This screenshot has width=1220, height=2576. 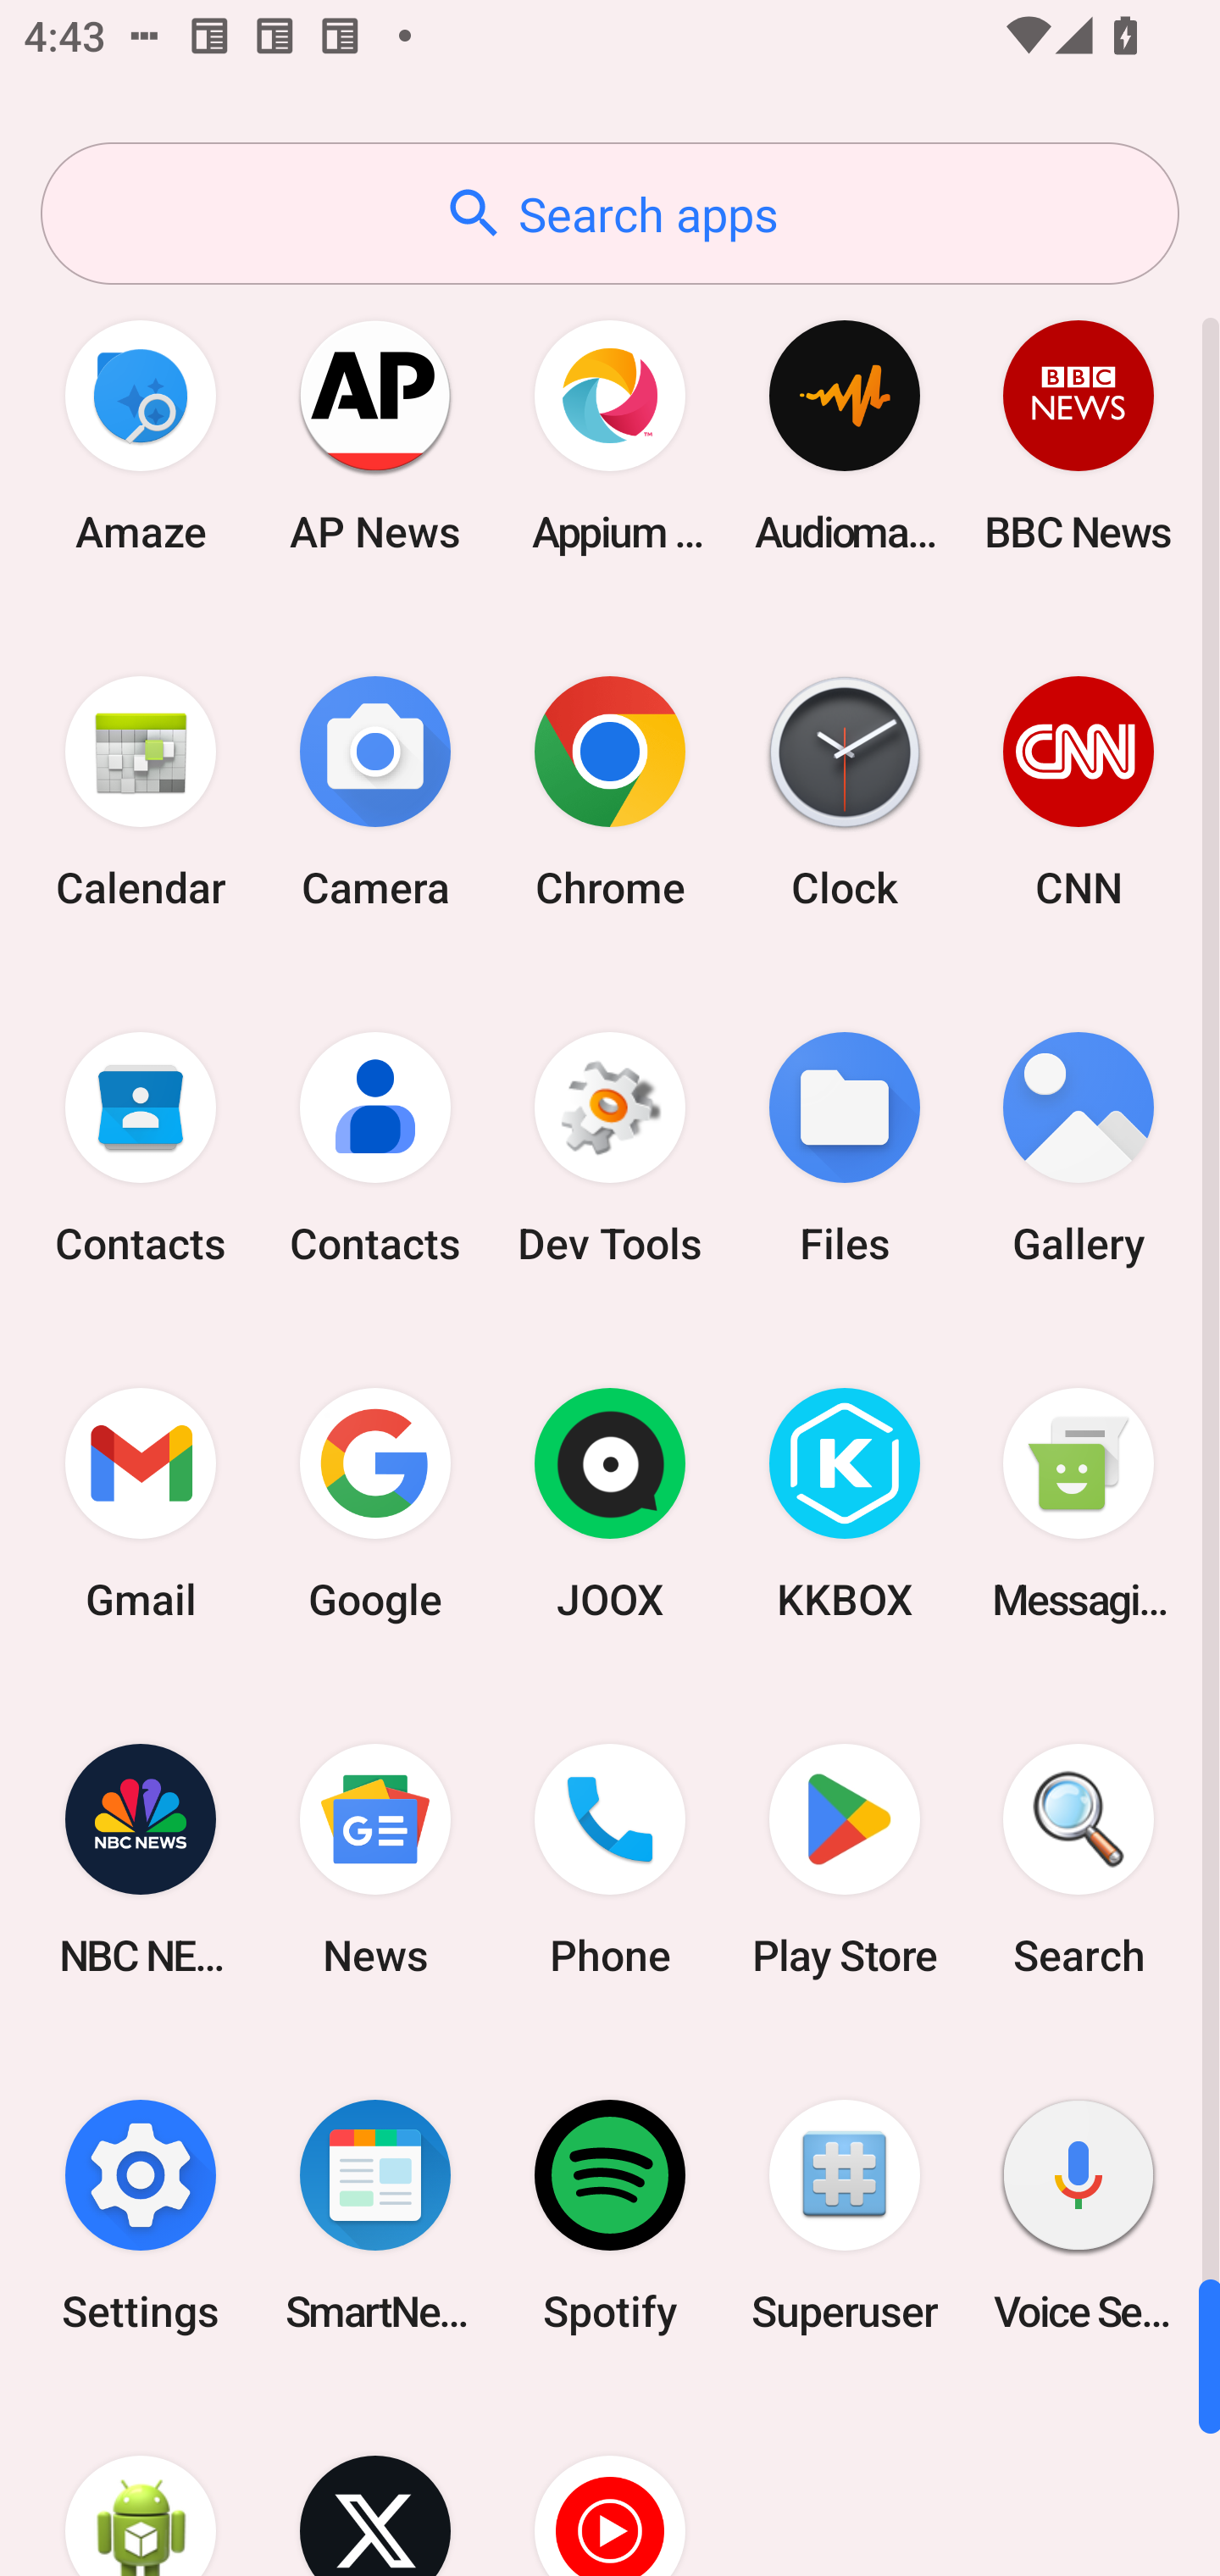 I want to click on Messaging, so click(x=1079, y=1504).